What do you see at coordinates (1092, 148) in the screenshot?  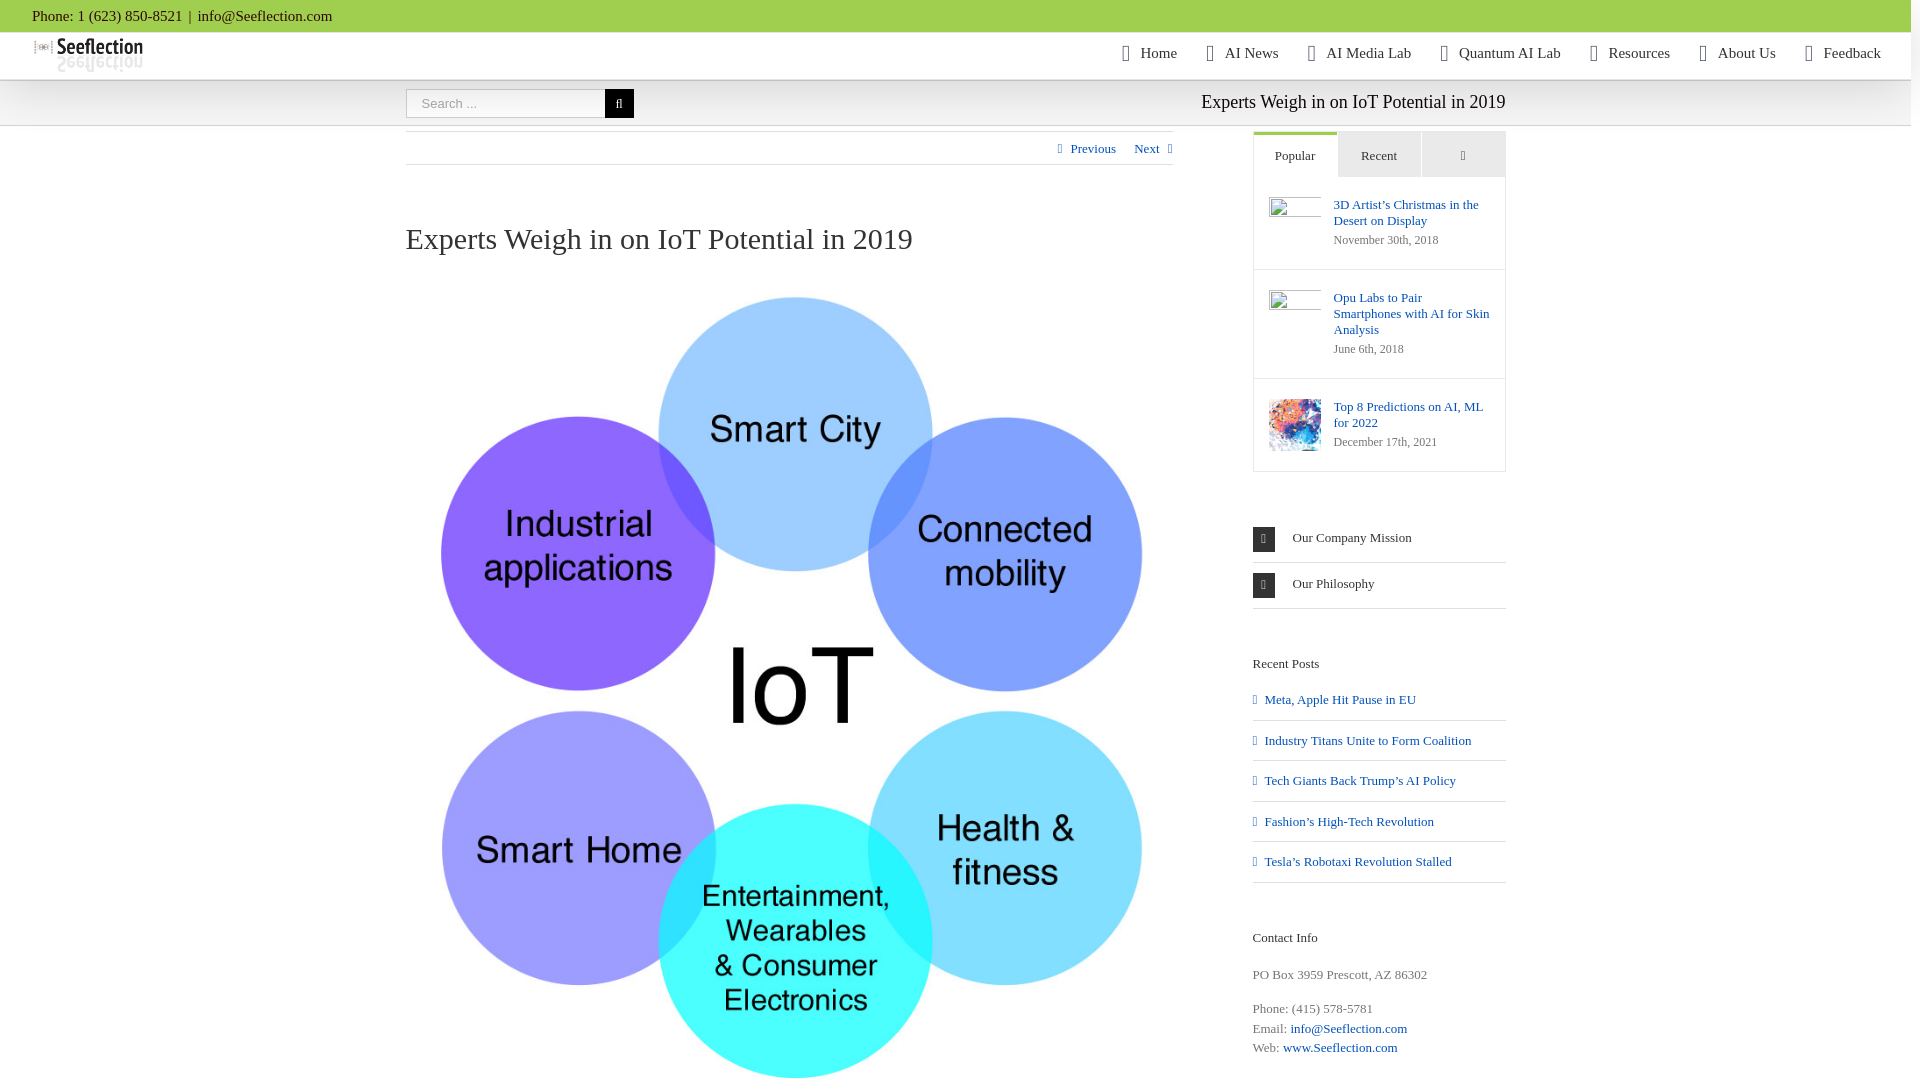 I see `Previous` at bounding box center [1092, 148].